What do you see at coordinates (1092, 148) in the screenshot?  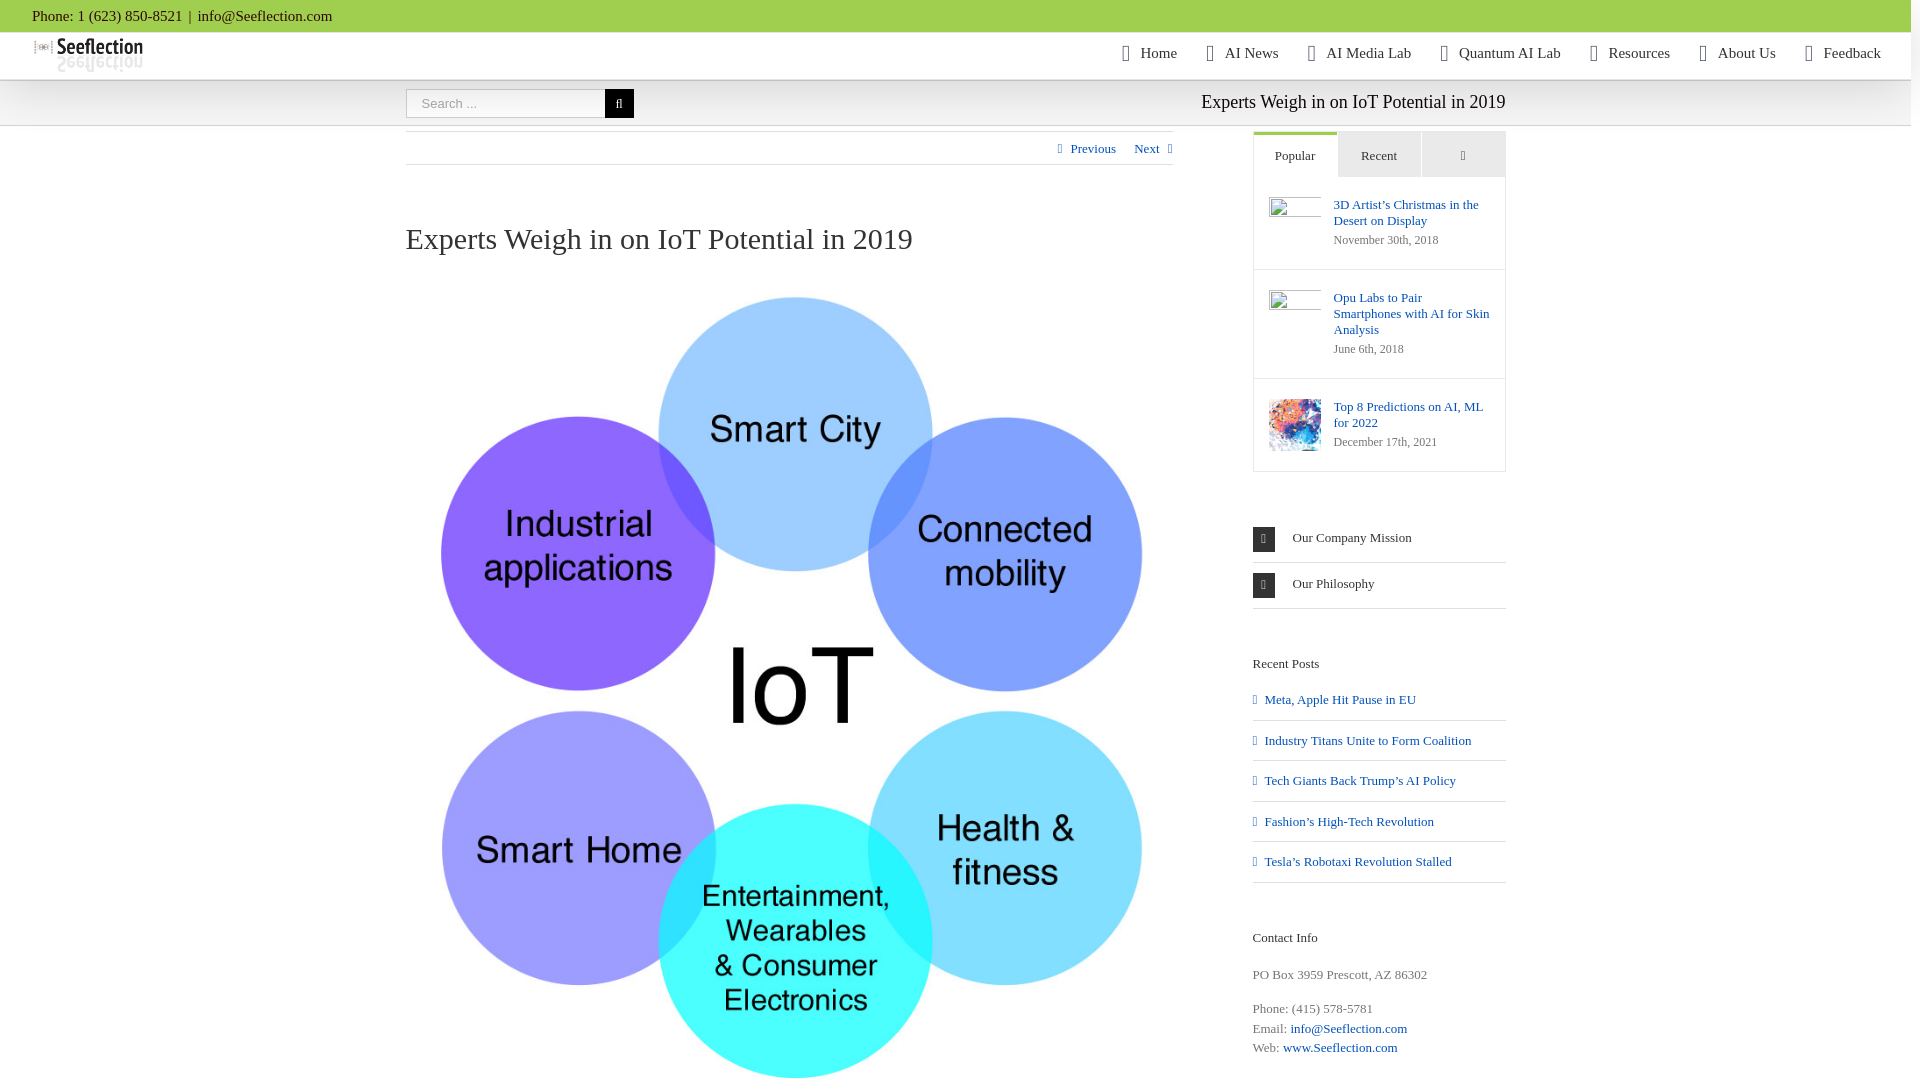 I see `Previous` at bounding box center [1092, 148].